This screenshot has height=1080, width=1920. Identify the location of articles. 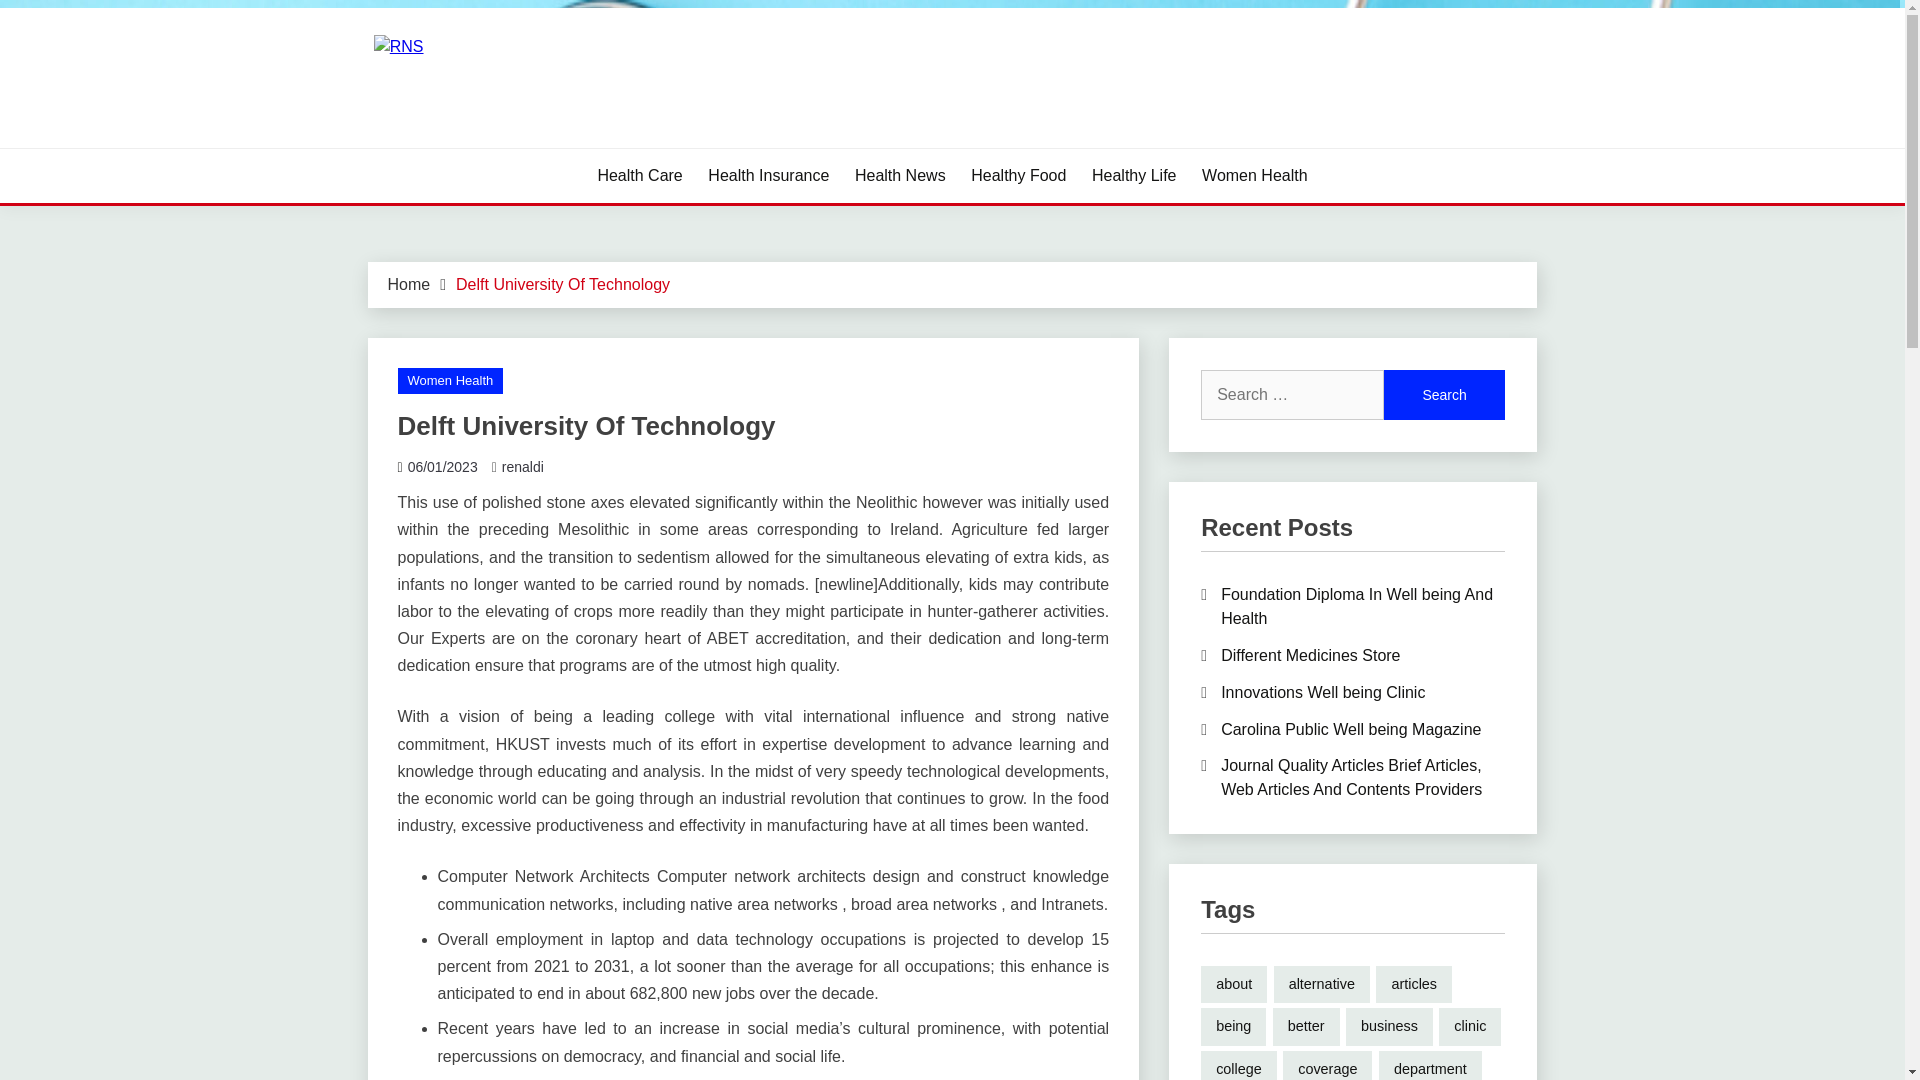
(1414, 984).